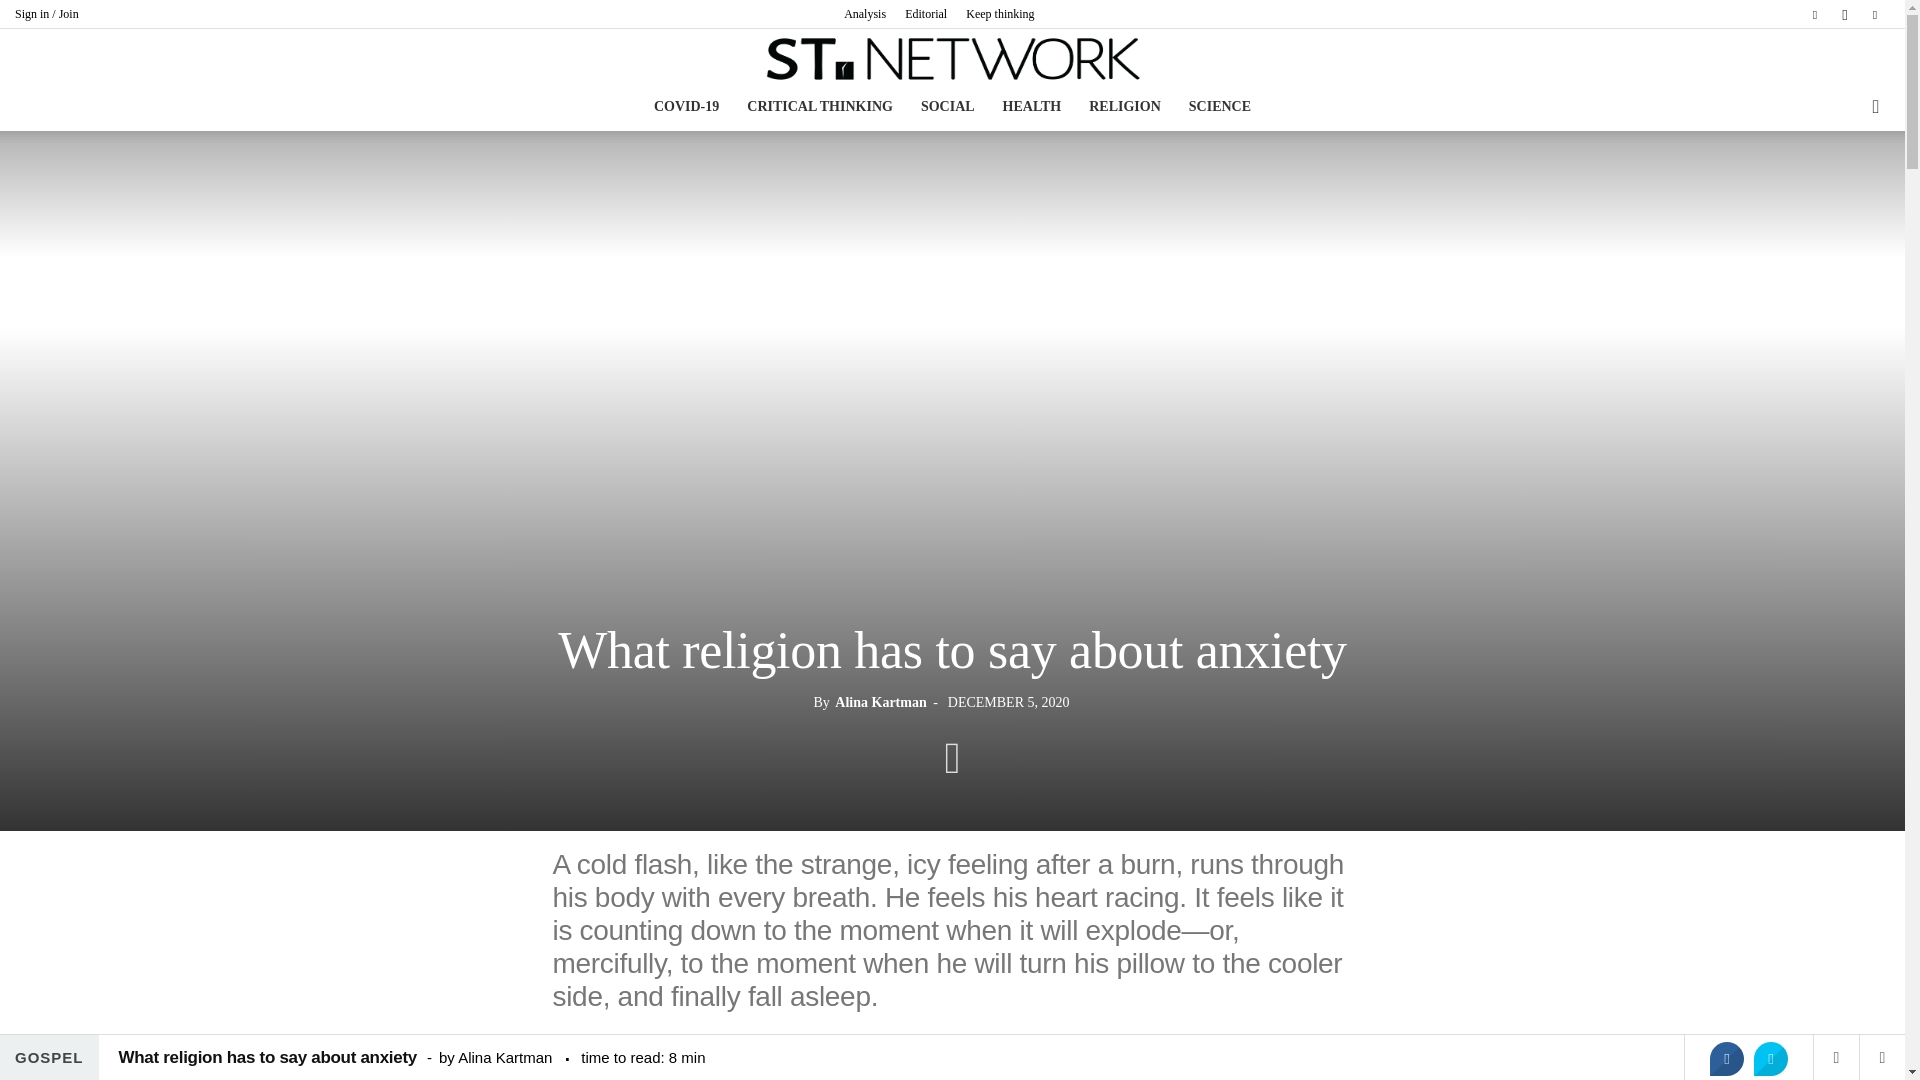 Image resolution: width=1920 pixels, height=1080 pixels. What do you see at coordinates (1000, 13) in the screenshot?
I see `Keep thinking` at bounding box center [1000, 13].